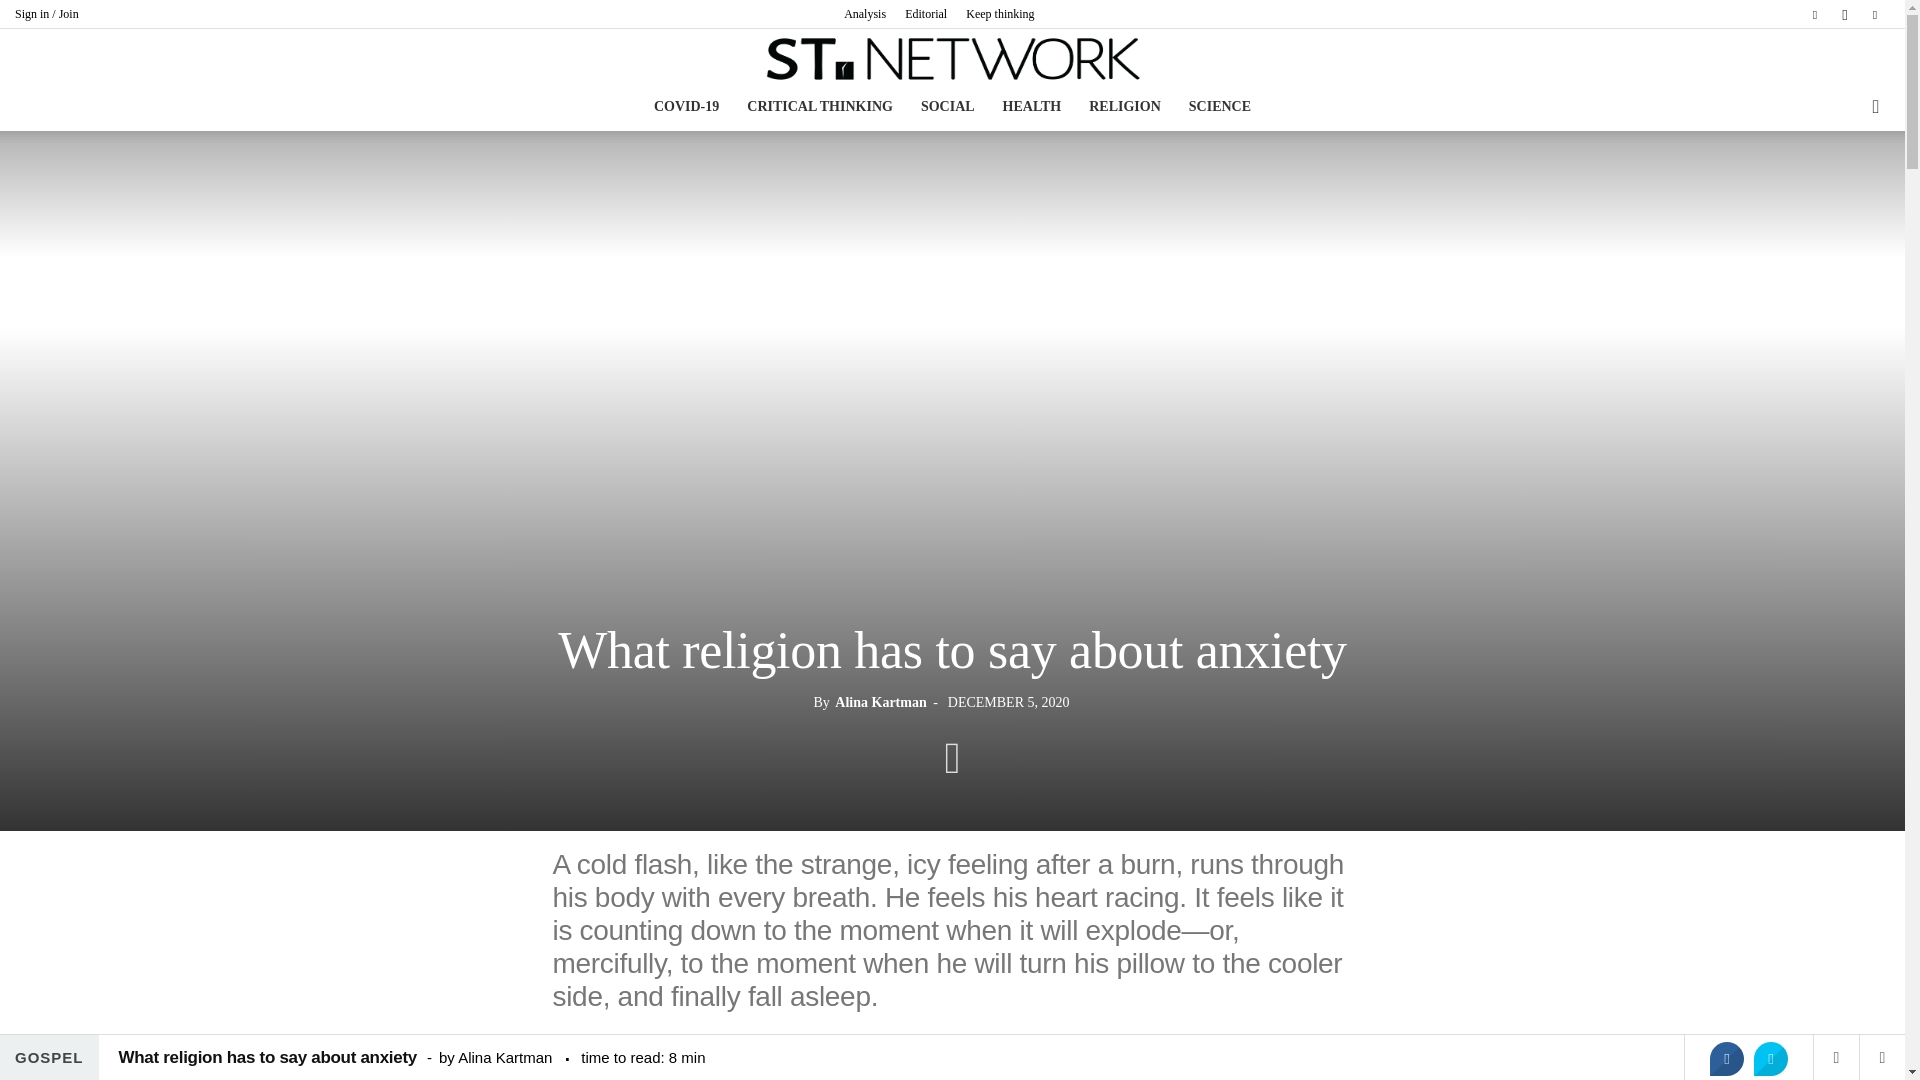 Image resolution: width=1920 pixels, height=1080 pixels. What do you see at coordinates (1000, 13) in the screenshot?
I see `Keep thinking` at bounding box center [1000, 13].